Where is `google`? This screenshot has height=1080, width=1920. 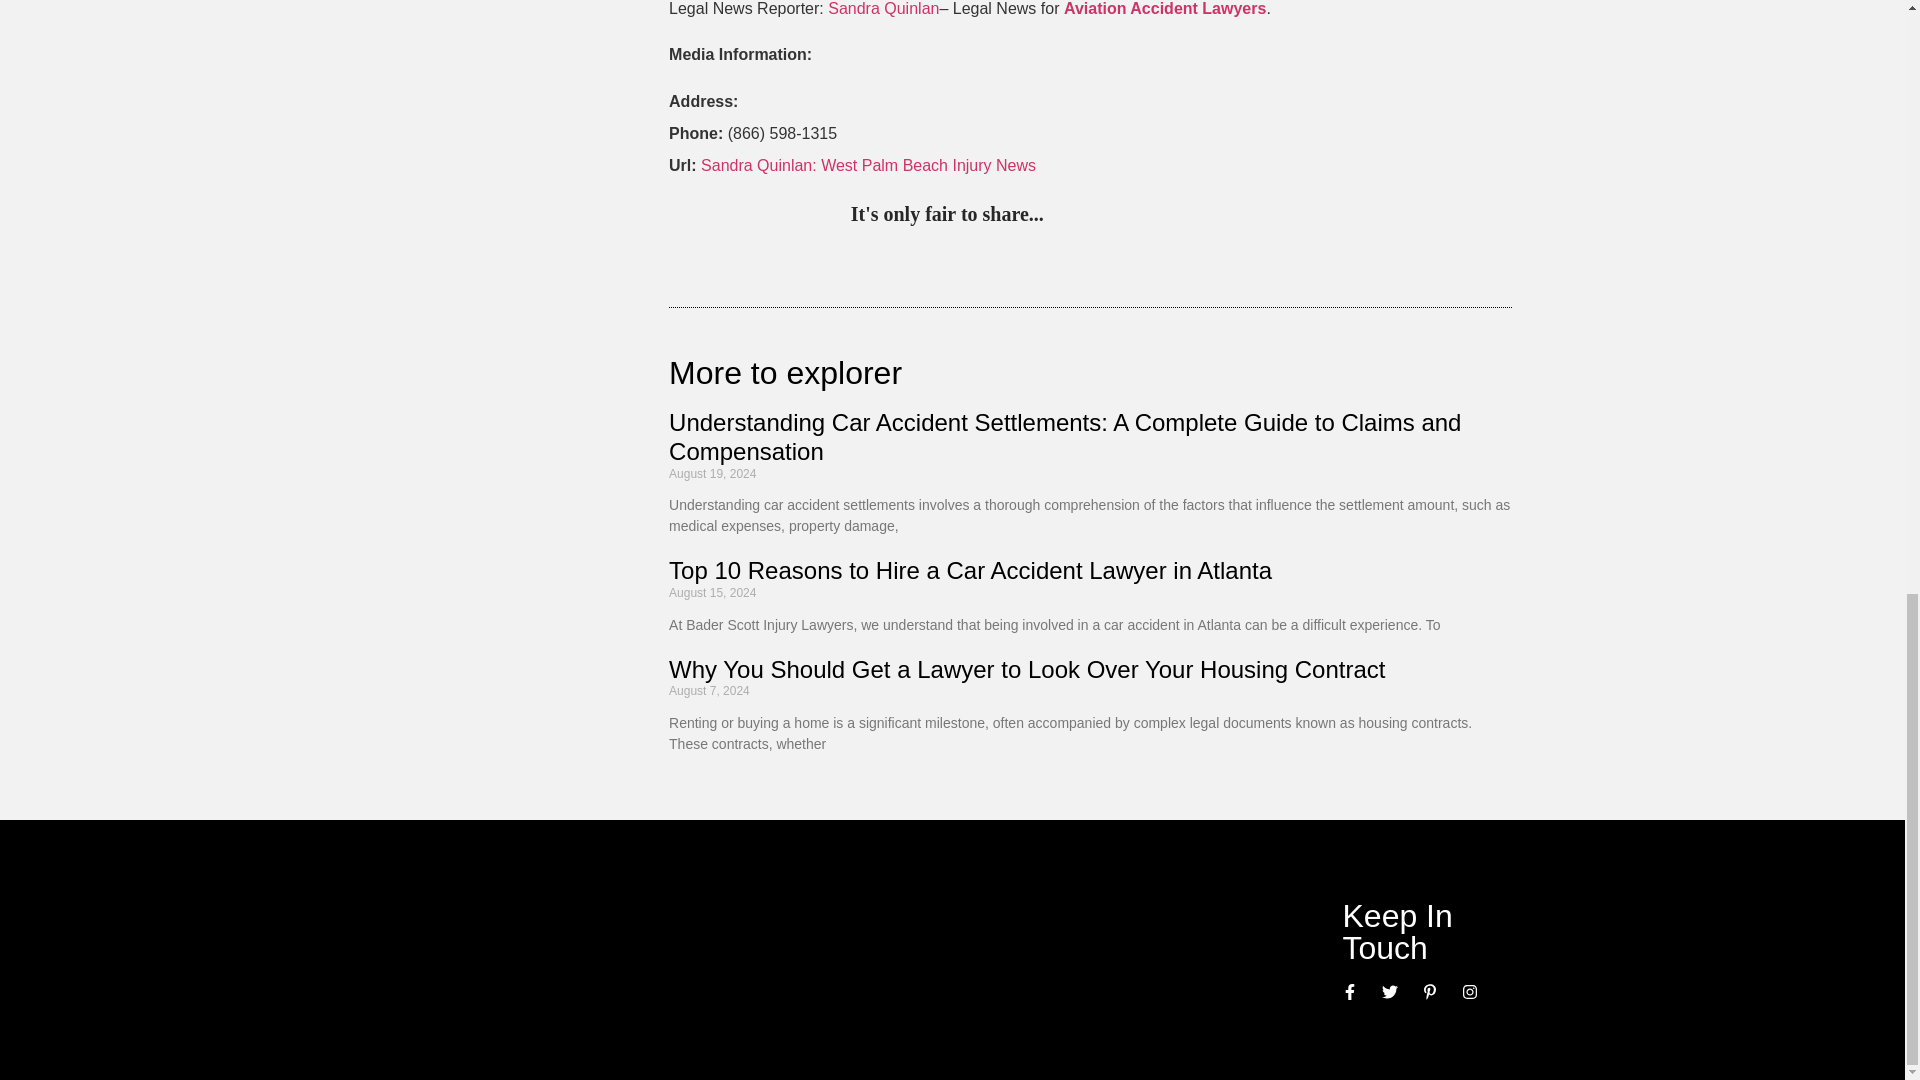
google is located at coordinates (1187, 216).